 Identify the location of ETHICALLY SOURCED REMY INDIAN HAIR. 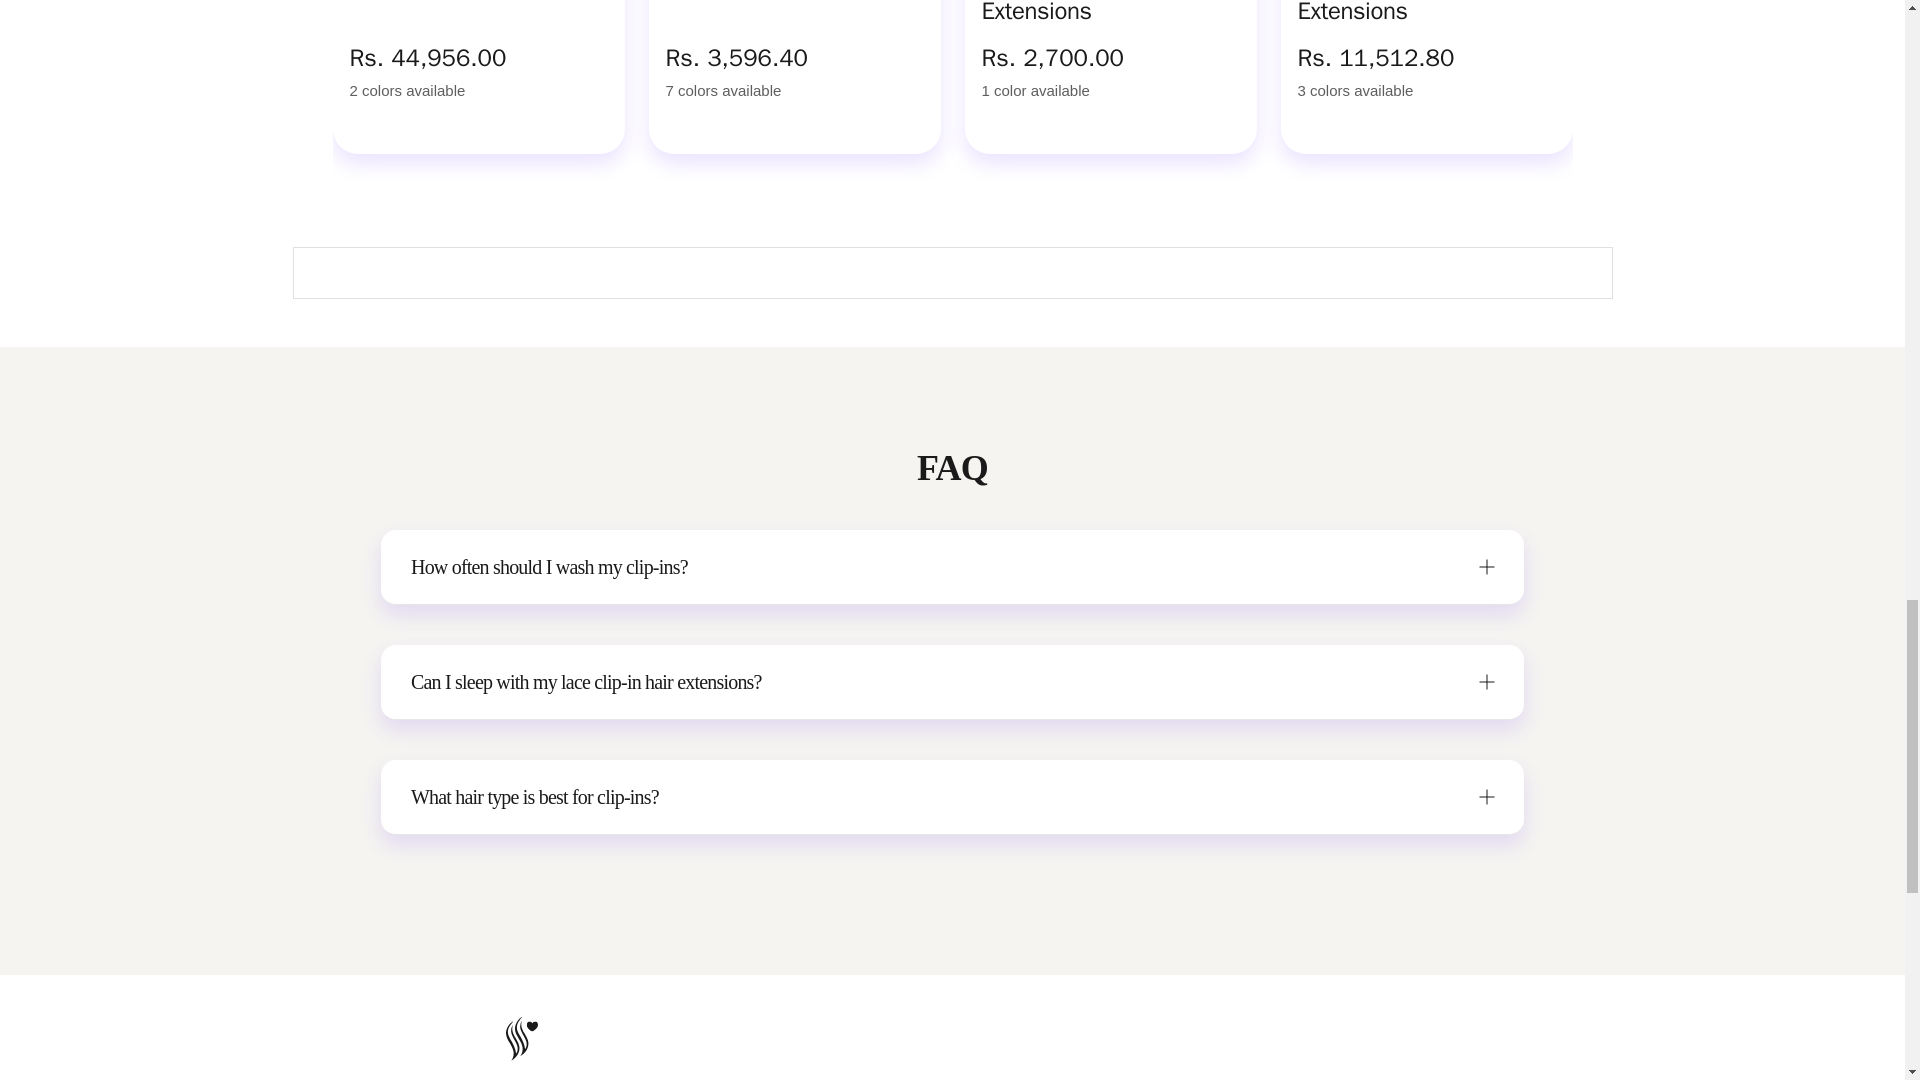
(951, 1048).